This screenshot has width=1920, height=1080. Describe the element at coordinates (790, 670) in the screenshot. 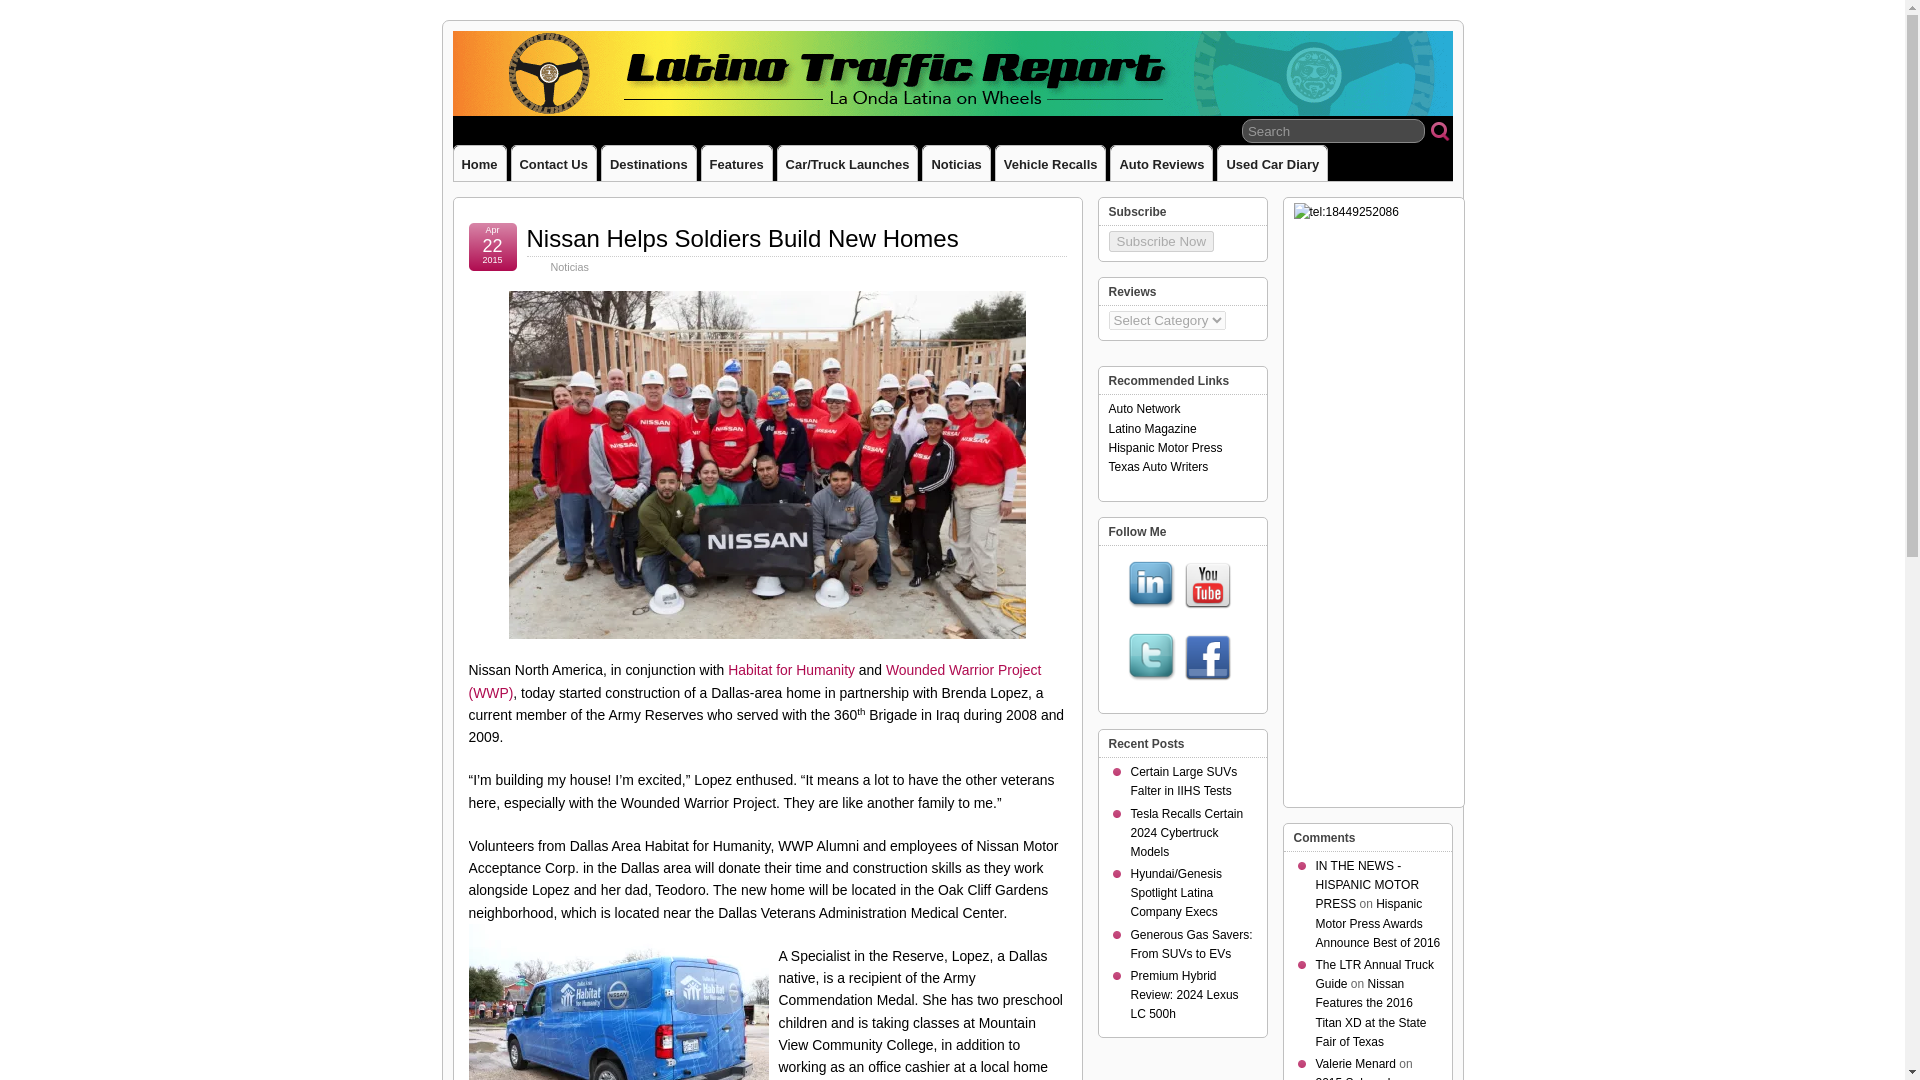

I see `Habitat for Humanity` at that location.